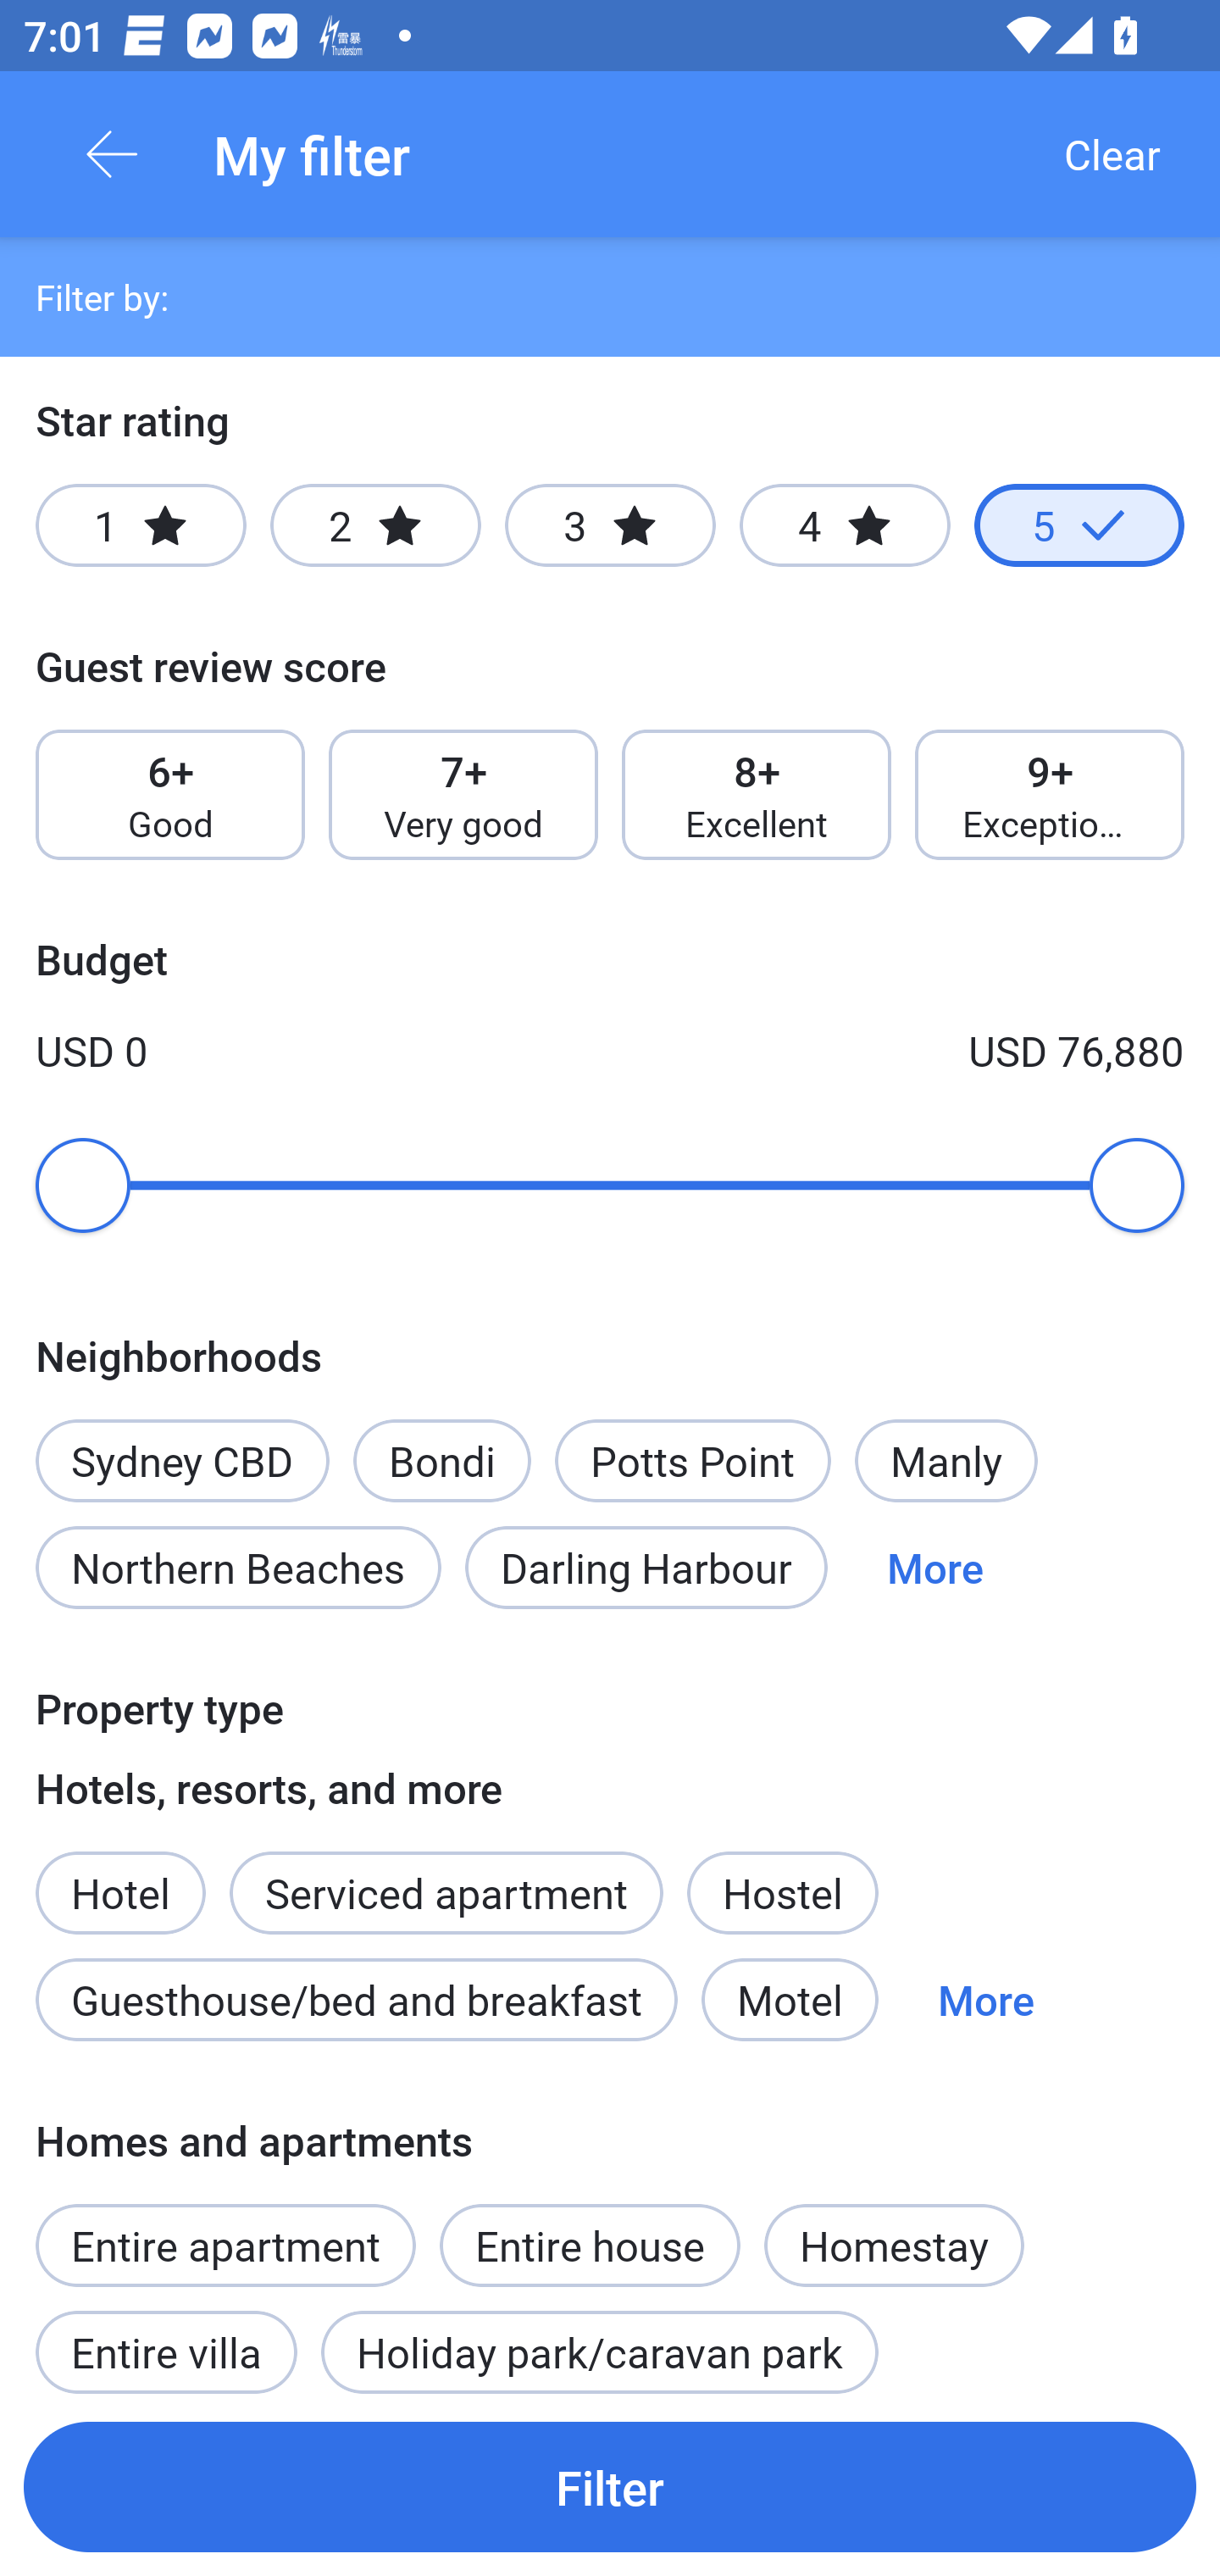  I want to click on Entire apartment, so click(225, 2244).